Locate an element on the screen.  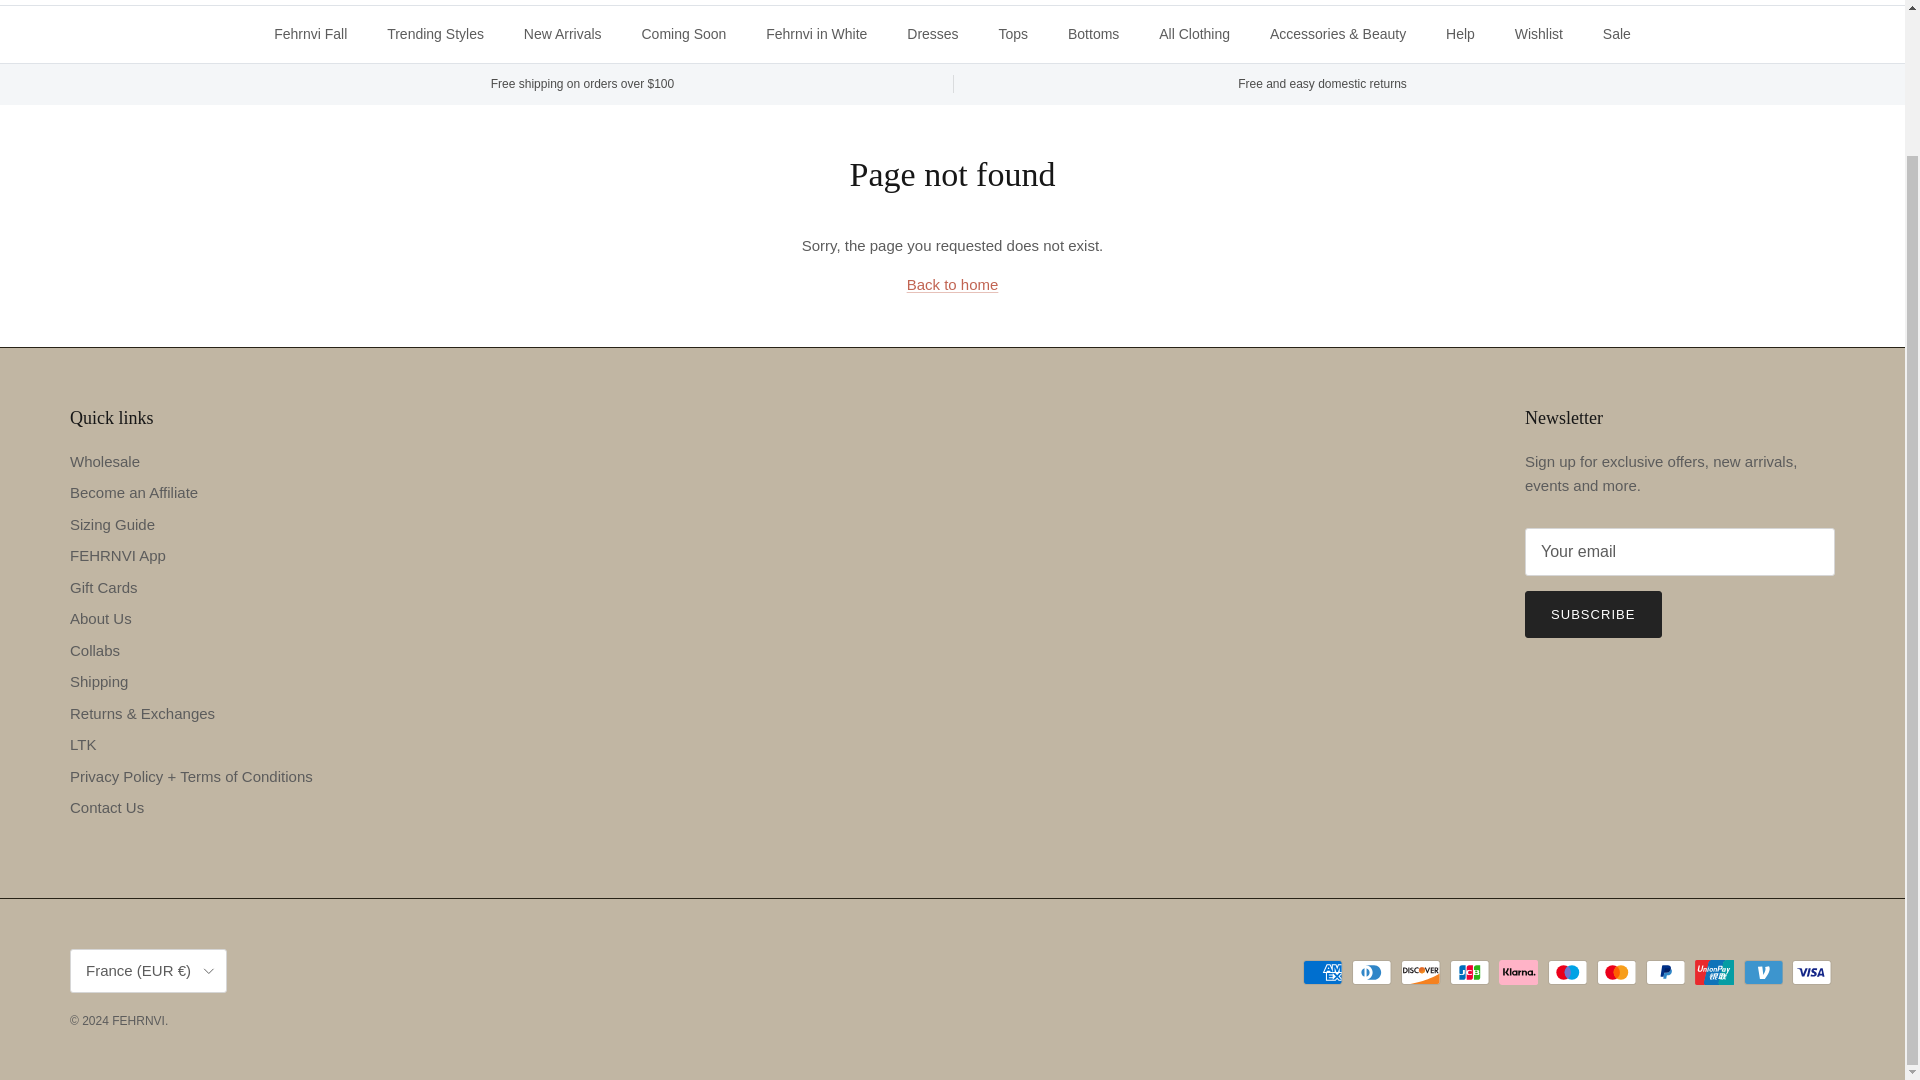
New Arrivals is located at coordinates (563, 34).